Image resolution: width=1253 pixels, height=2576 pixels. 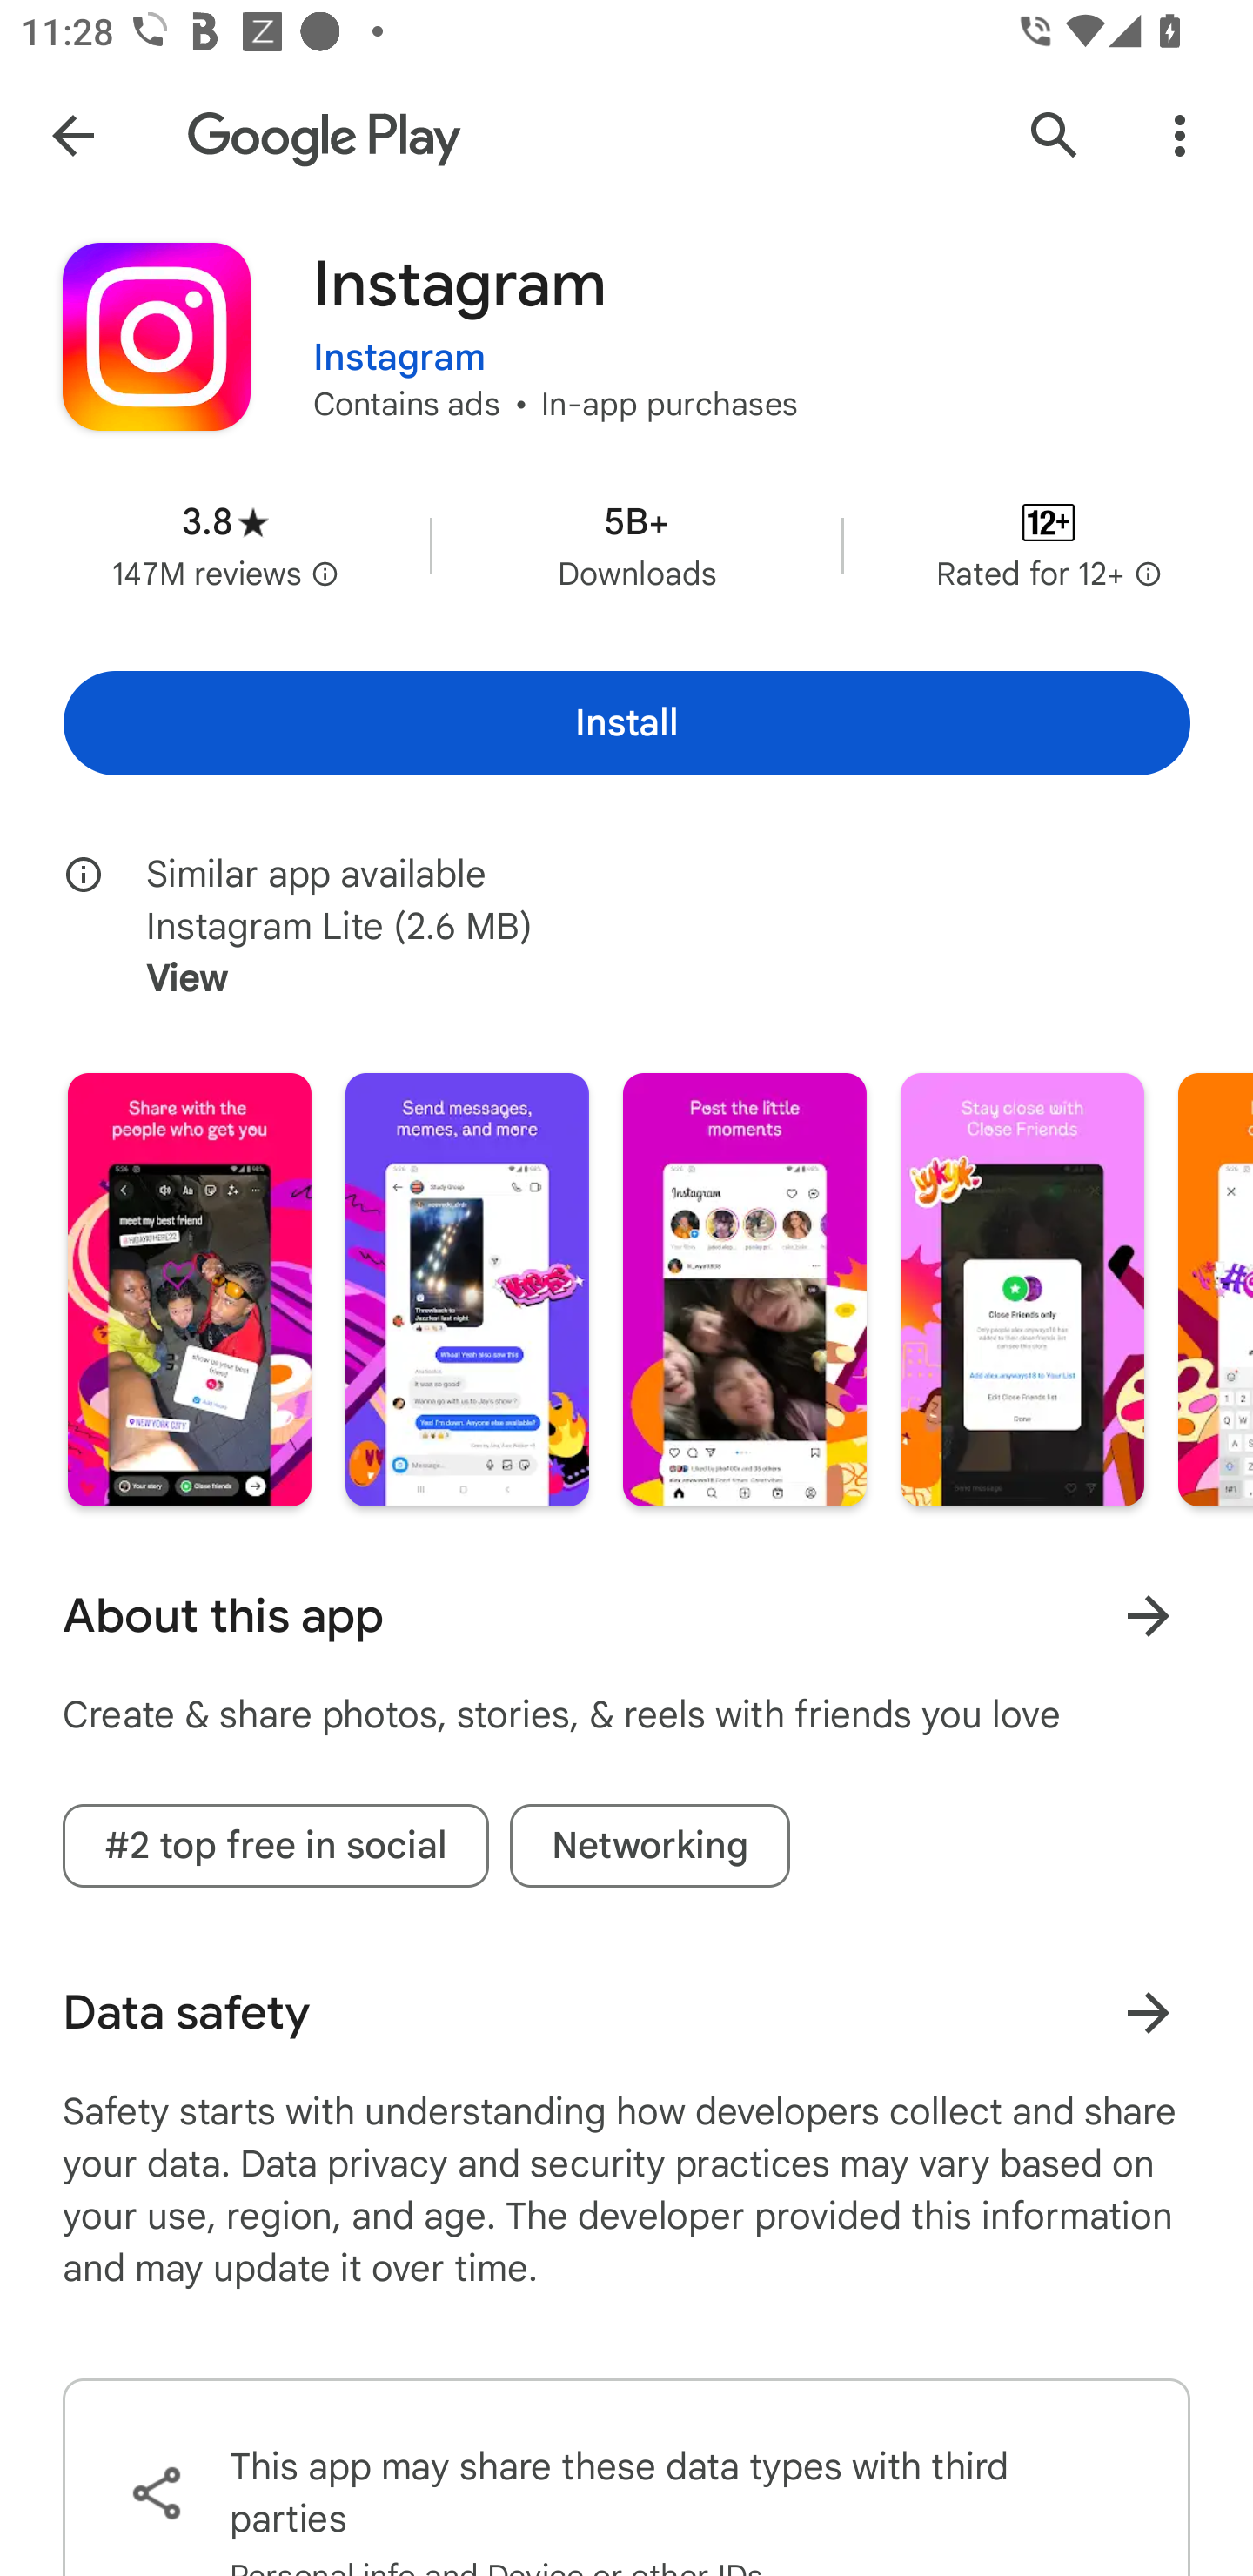 I want to click on Screenshot "3" of "6", so click(x=745, y=1290).